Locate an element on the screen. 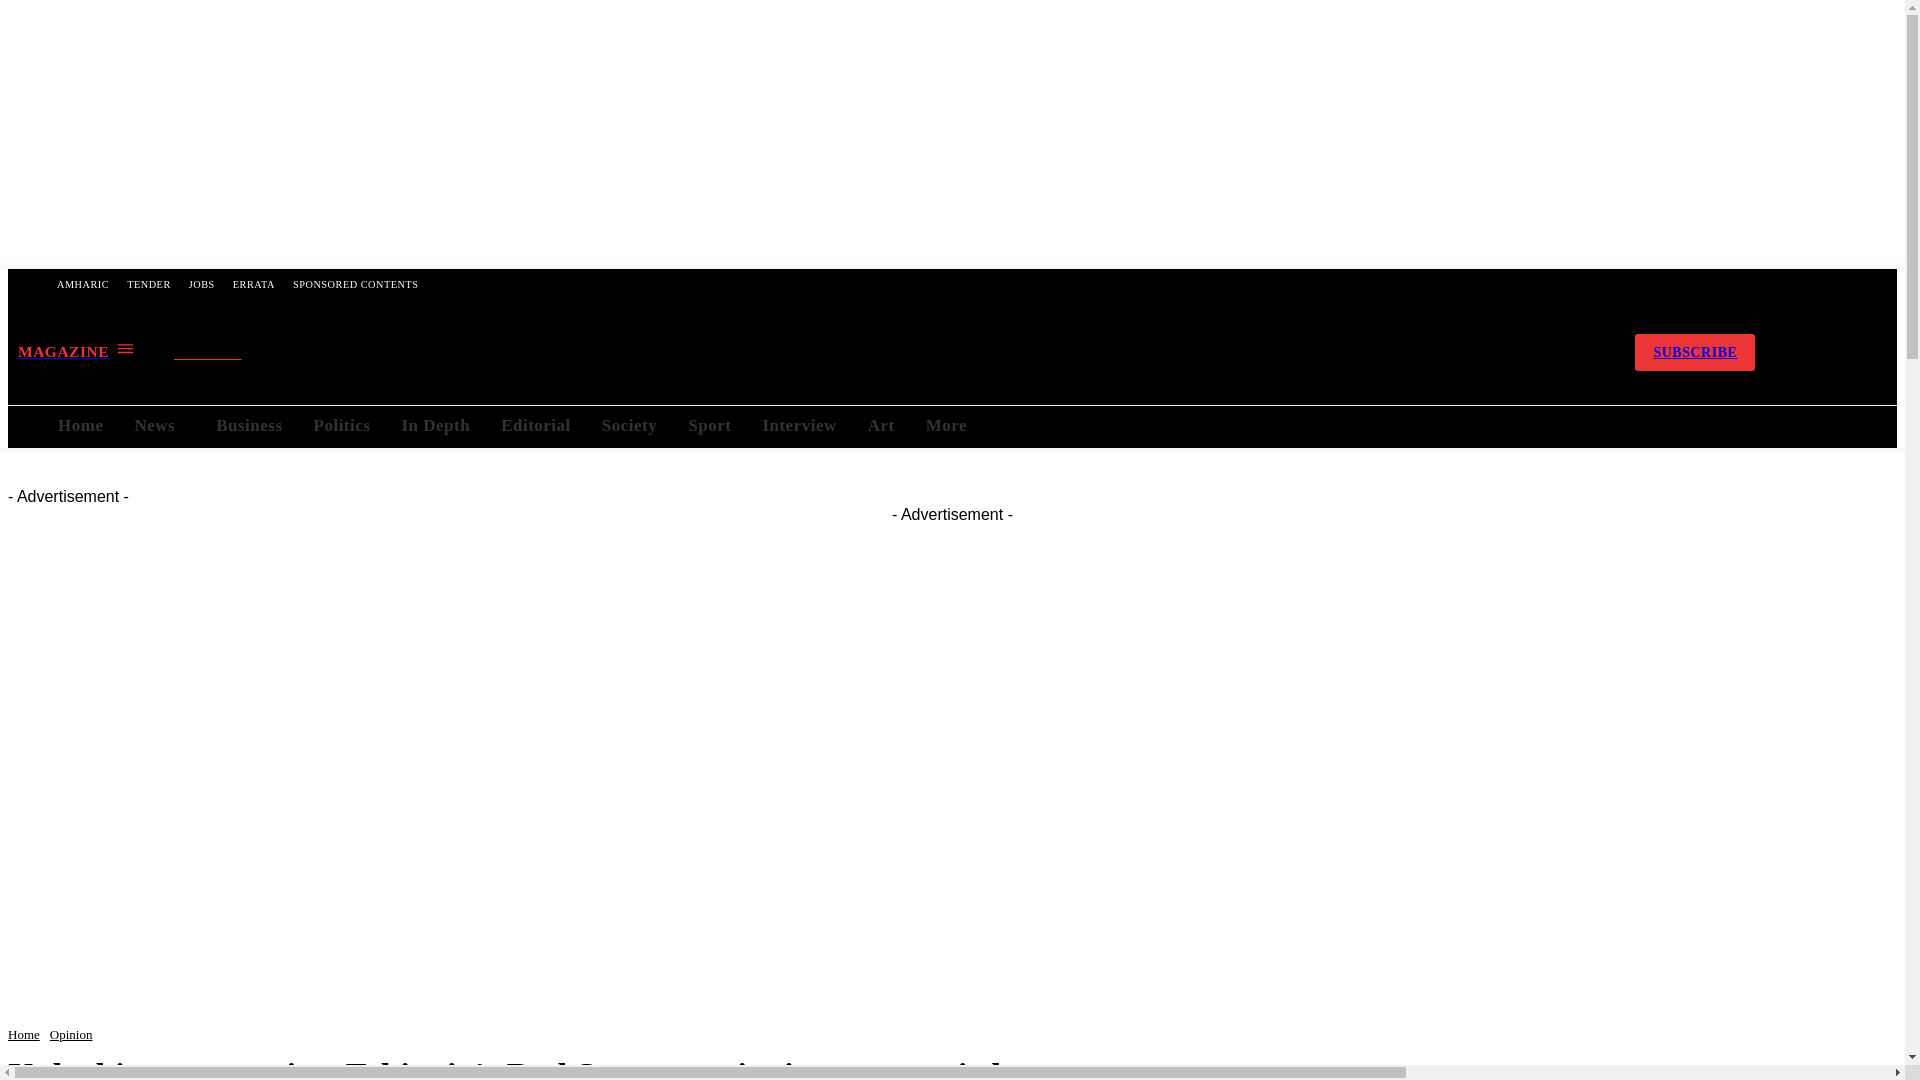 The width and height of the screenshot is (1920, 1080). The Reporter Ethiopia, Ethiopian News is located at coordinates (886, 352).